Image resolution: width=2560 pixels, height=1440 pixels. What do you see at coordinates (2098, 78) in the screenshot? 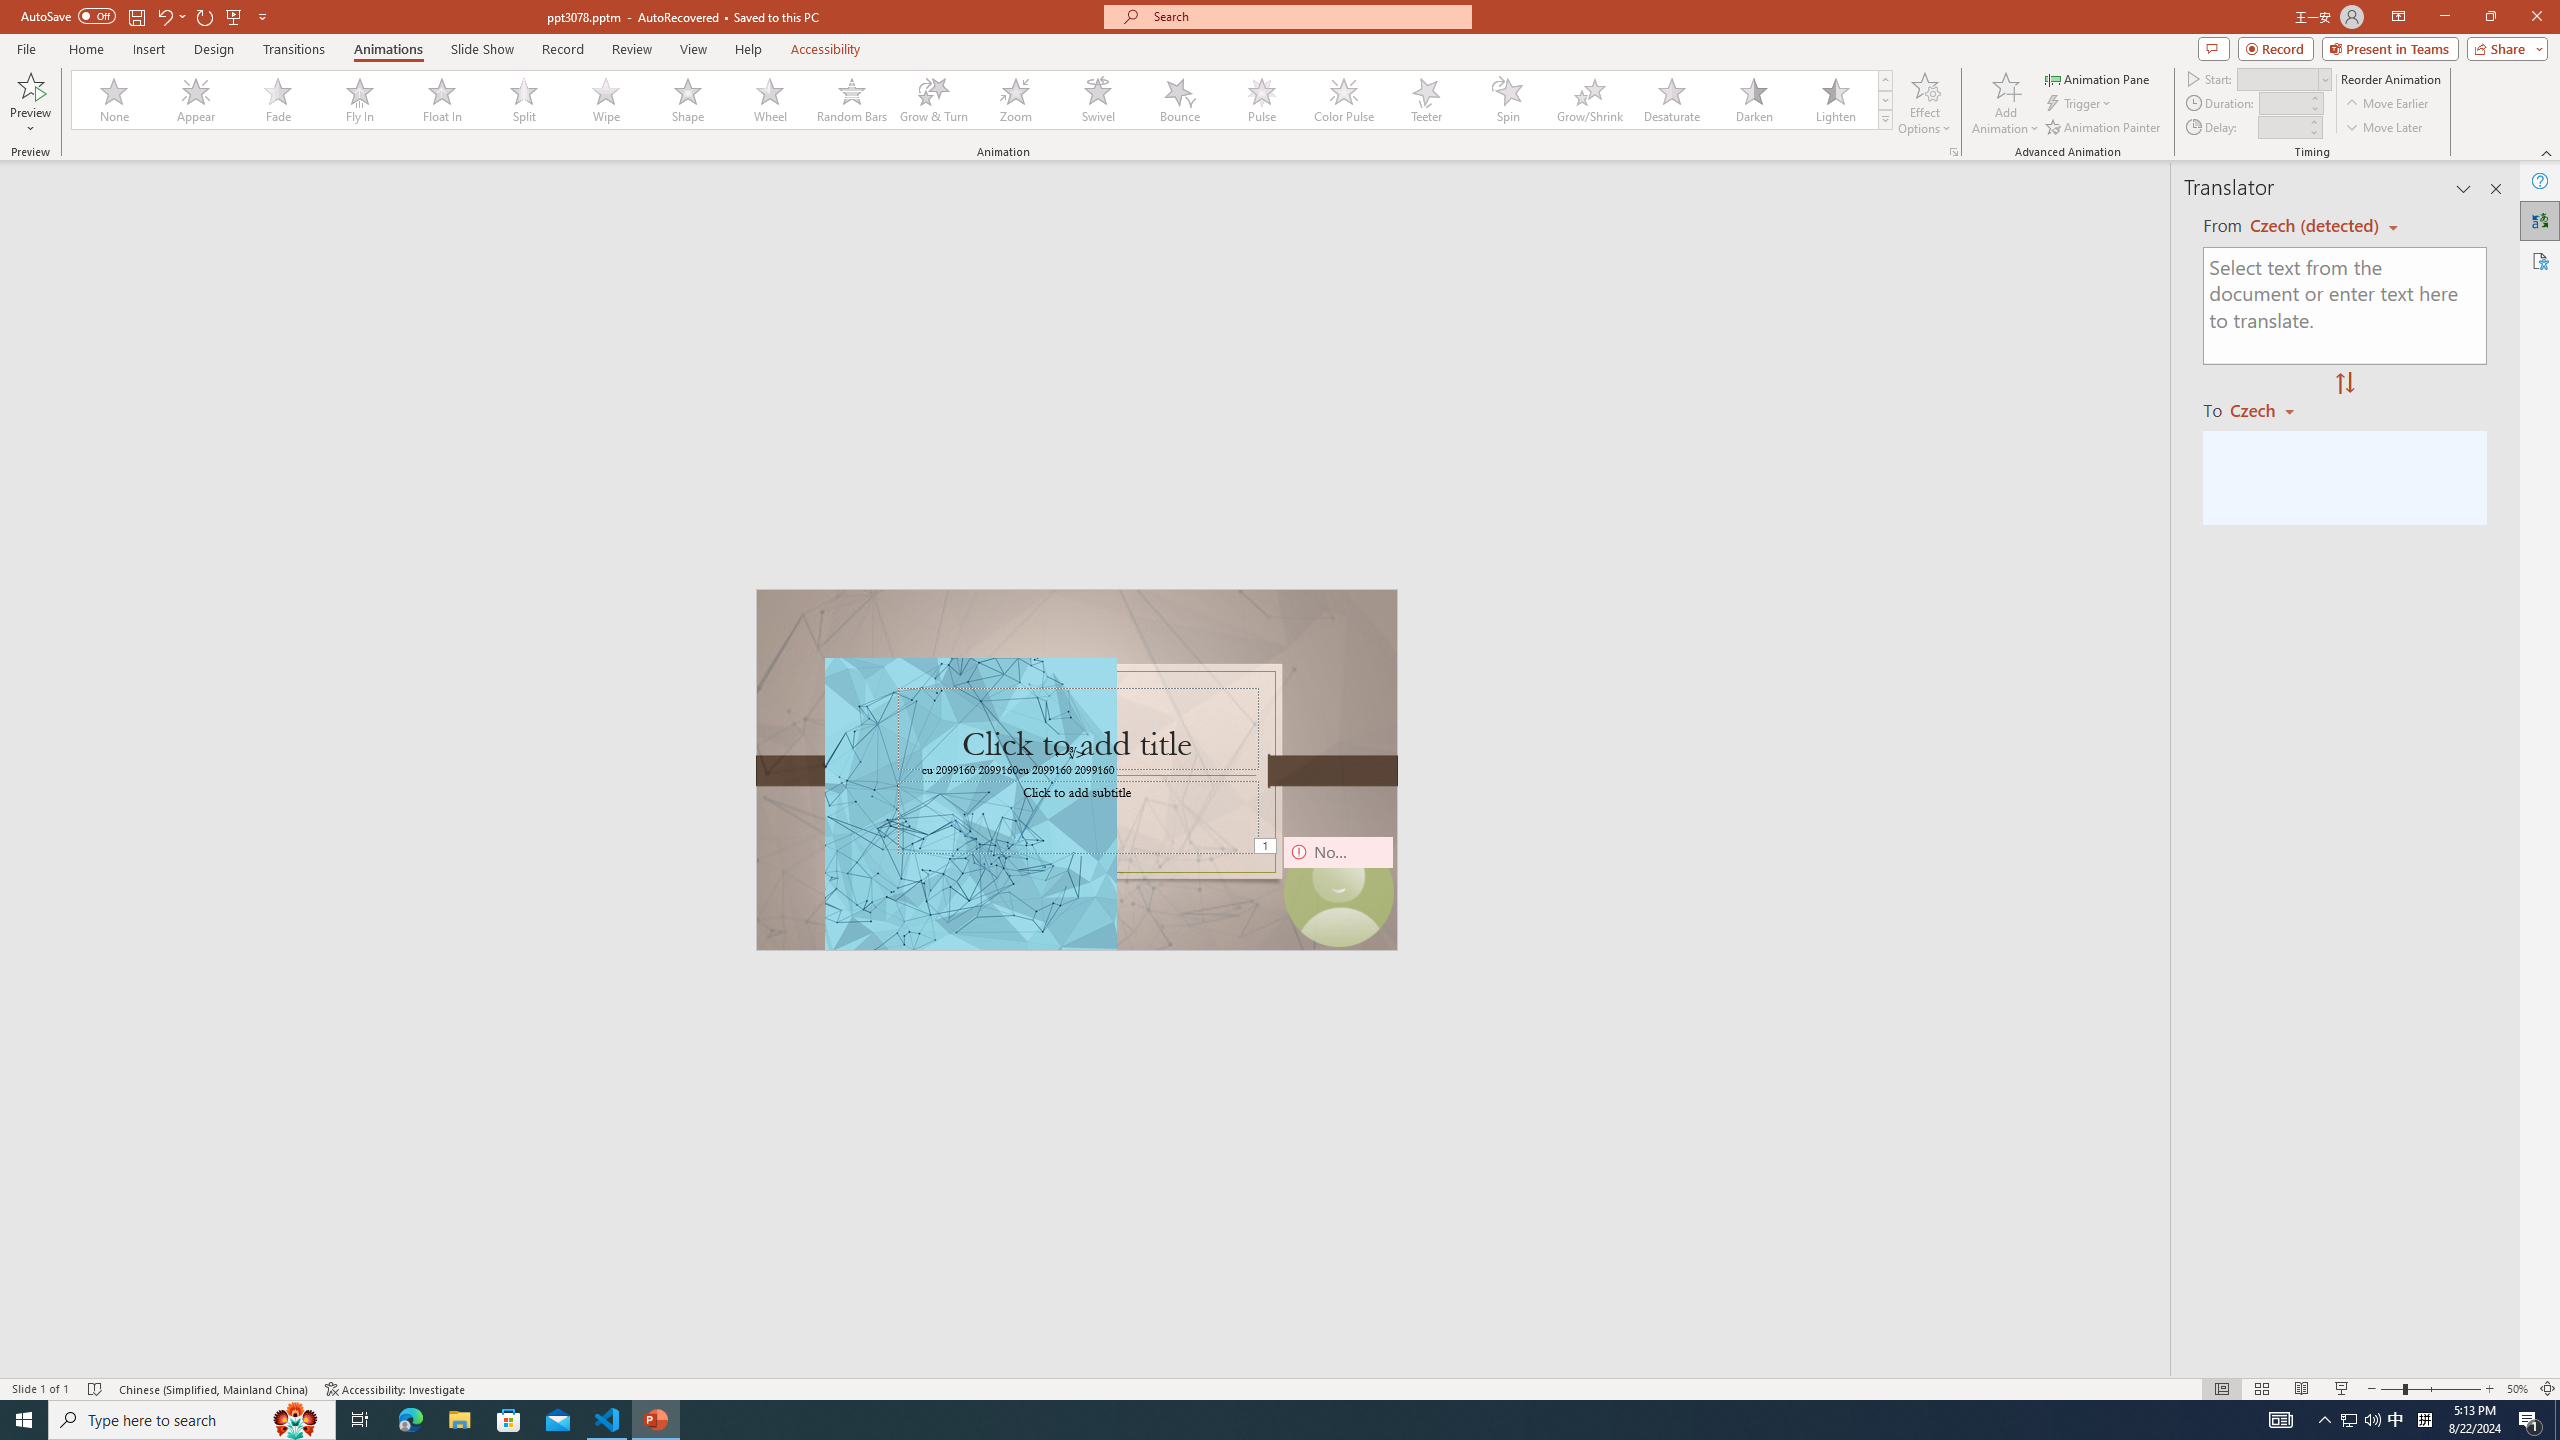
I see `Animation Pane` at bounding box center [2098, 78].